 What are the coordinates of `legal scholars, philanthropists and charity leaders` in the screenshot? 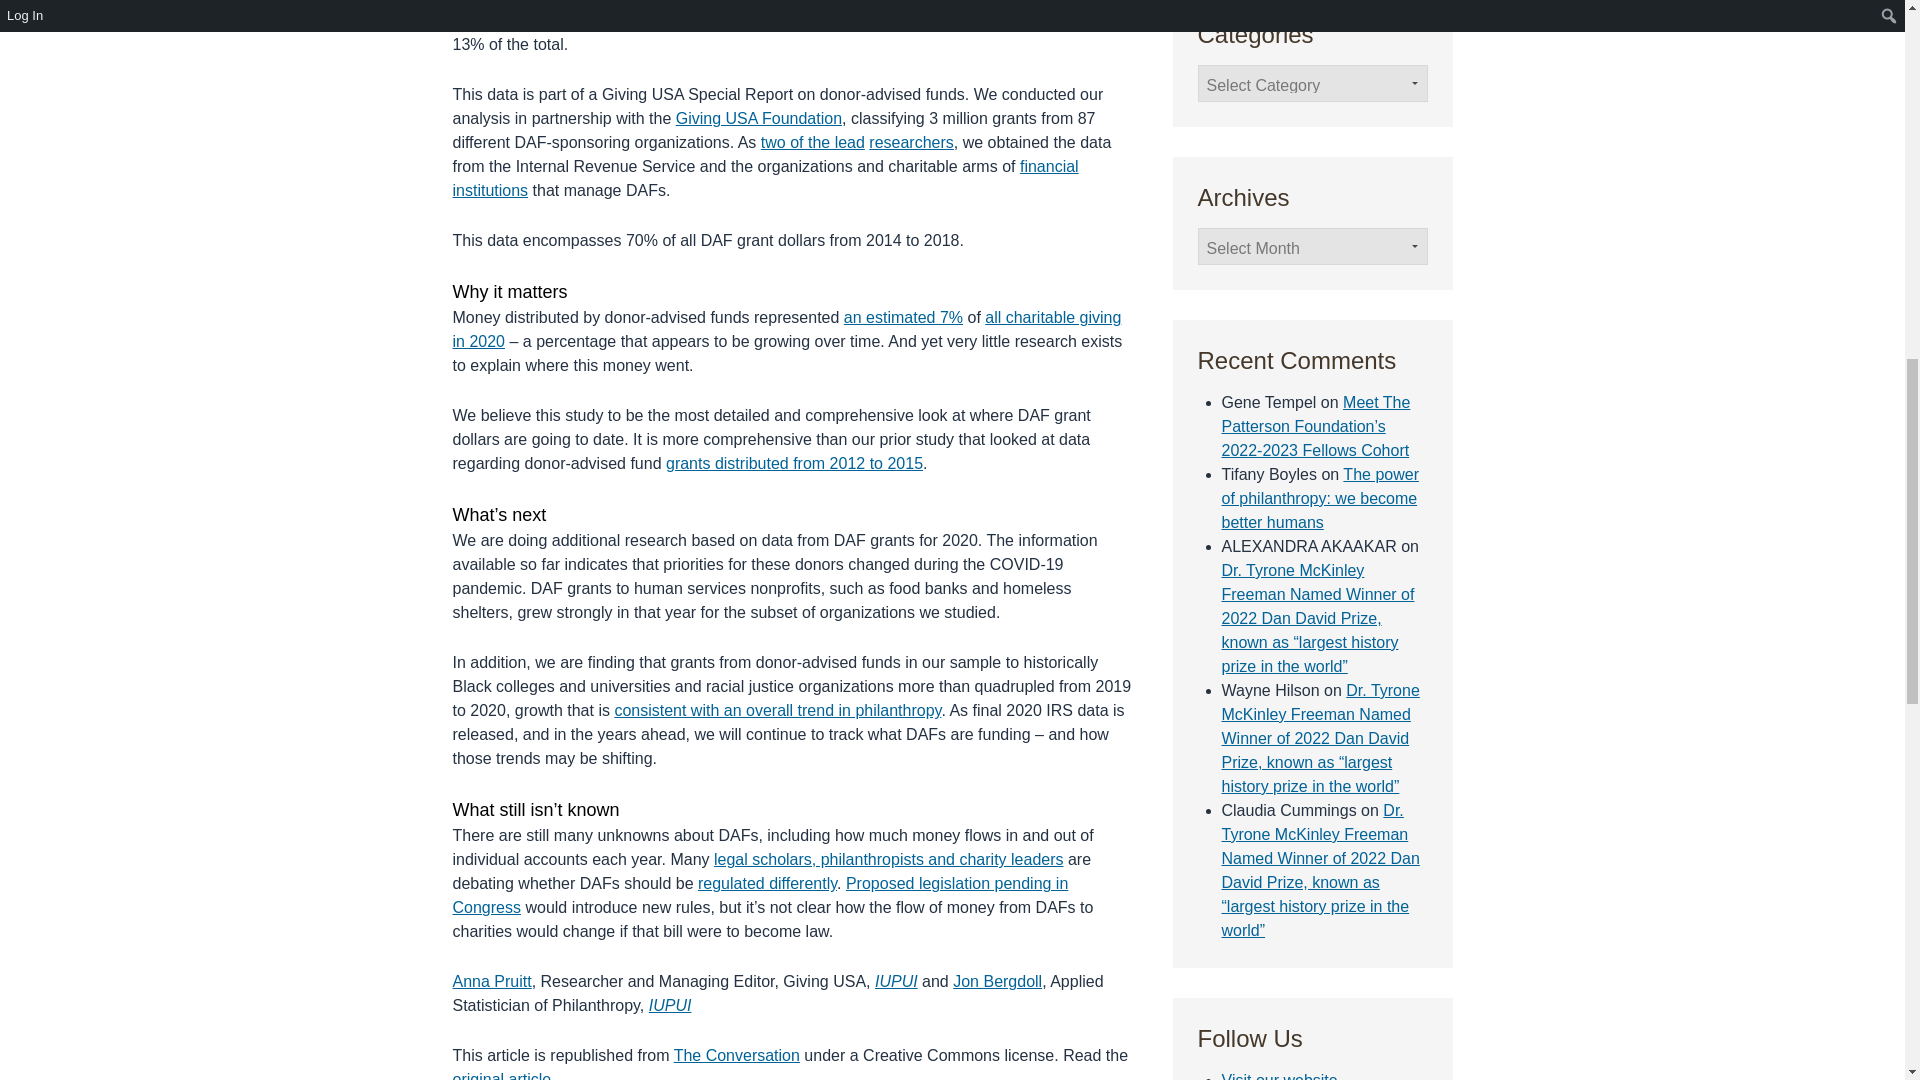 It's located at (888, 860).